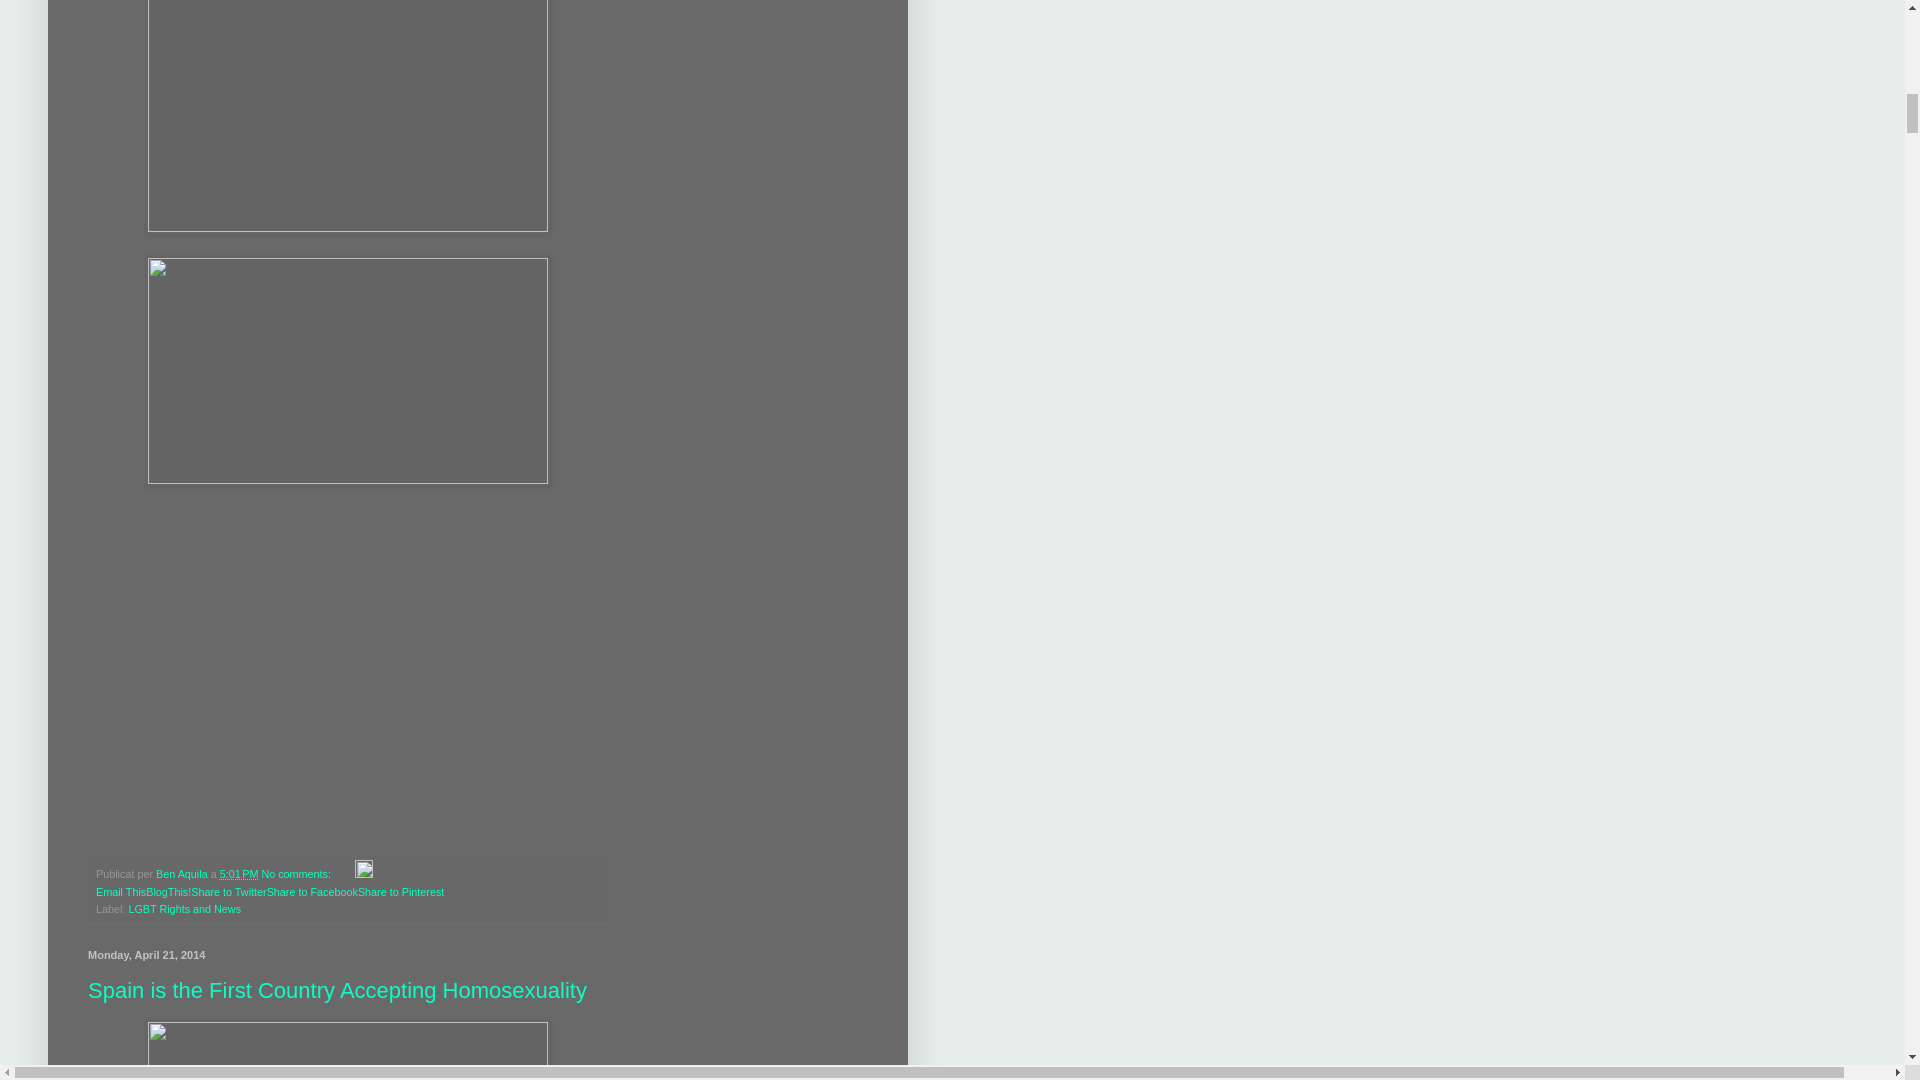 Image resolution: width=1920 pixels, height=1080 pixels. Describe the element at coordinates (168, 891) in the screenshot. I see `BlogThis!` at that location.